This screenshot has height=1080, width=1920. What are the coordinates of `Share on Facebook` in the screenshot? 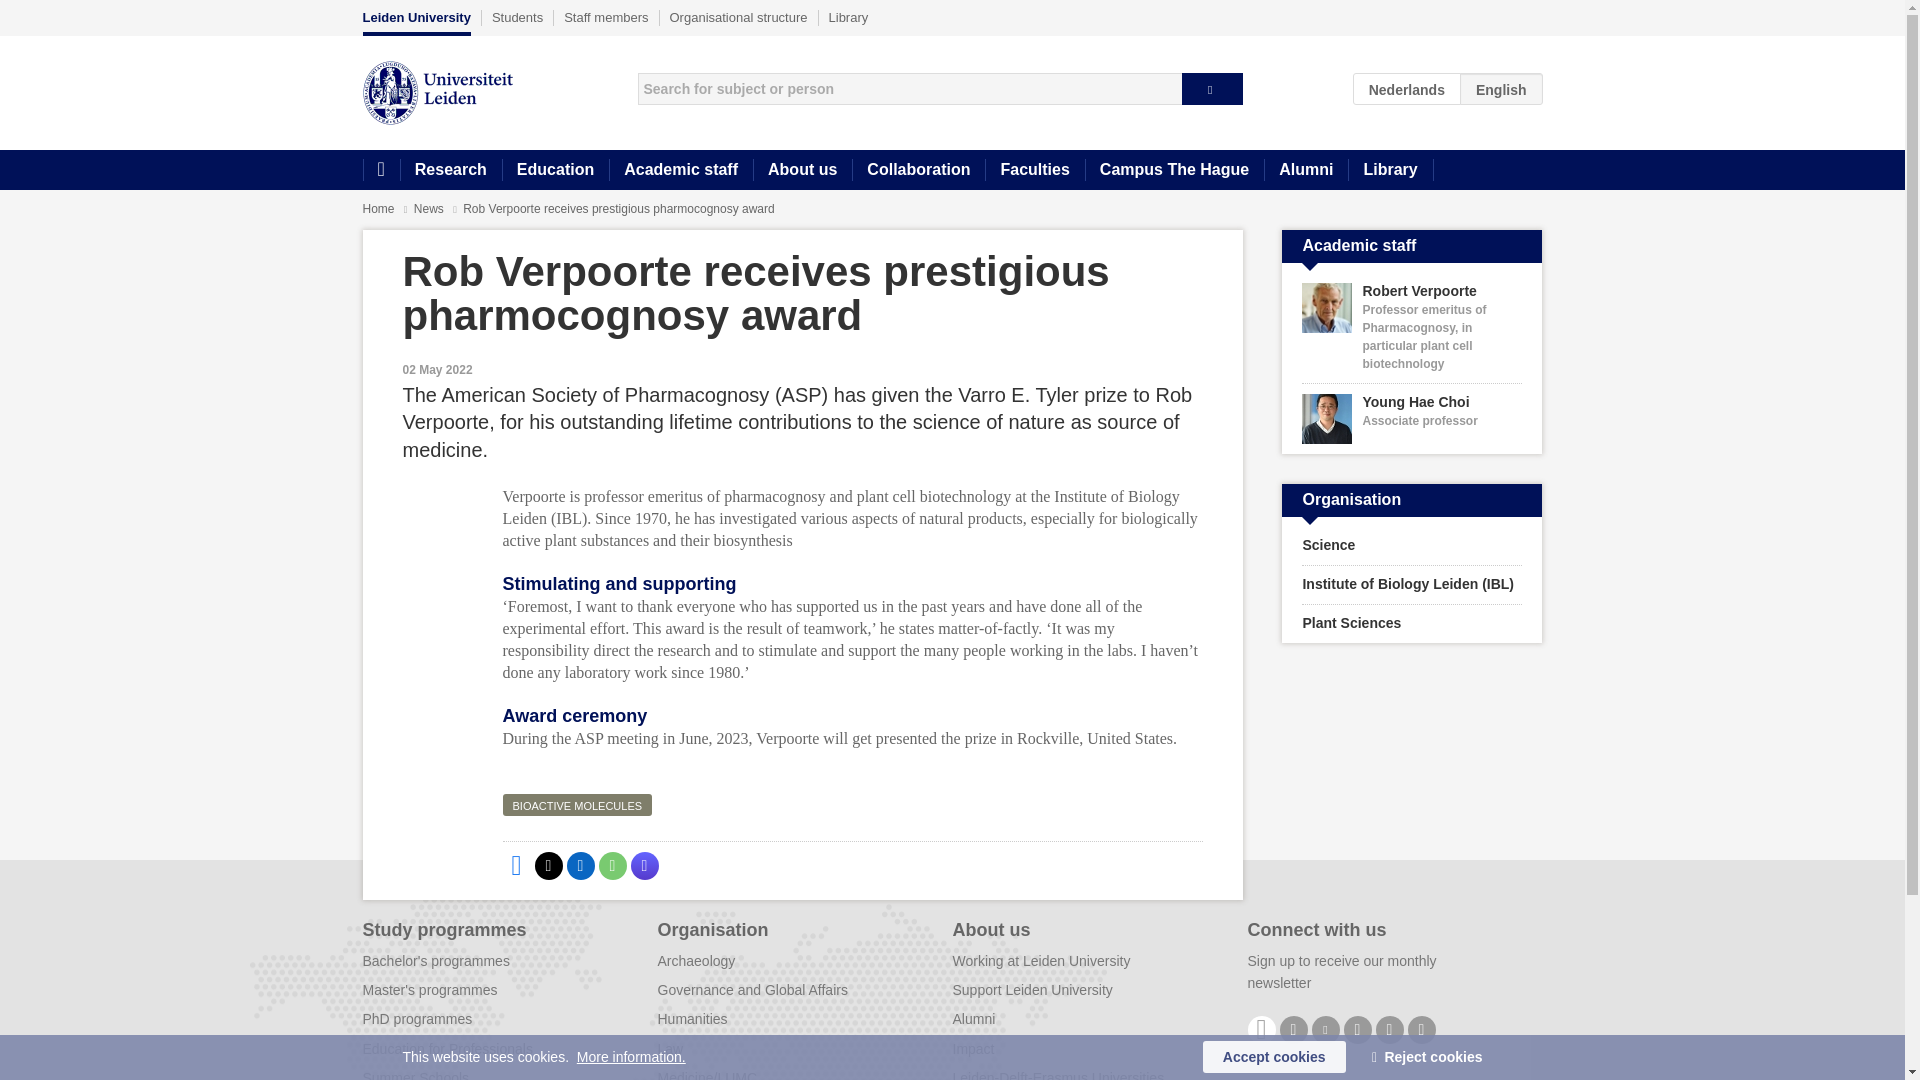 It's located at (515, 866).